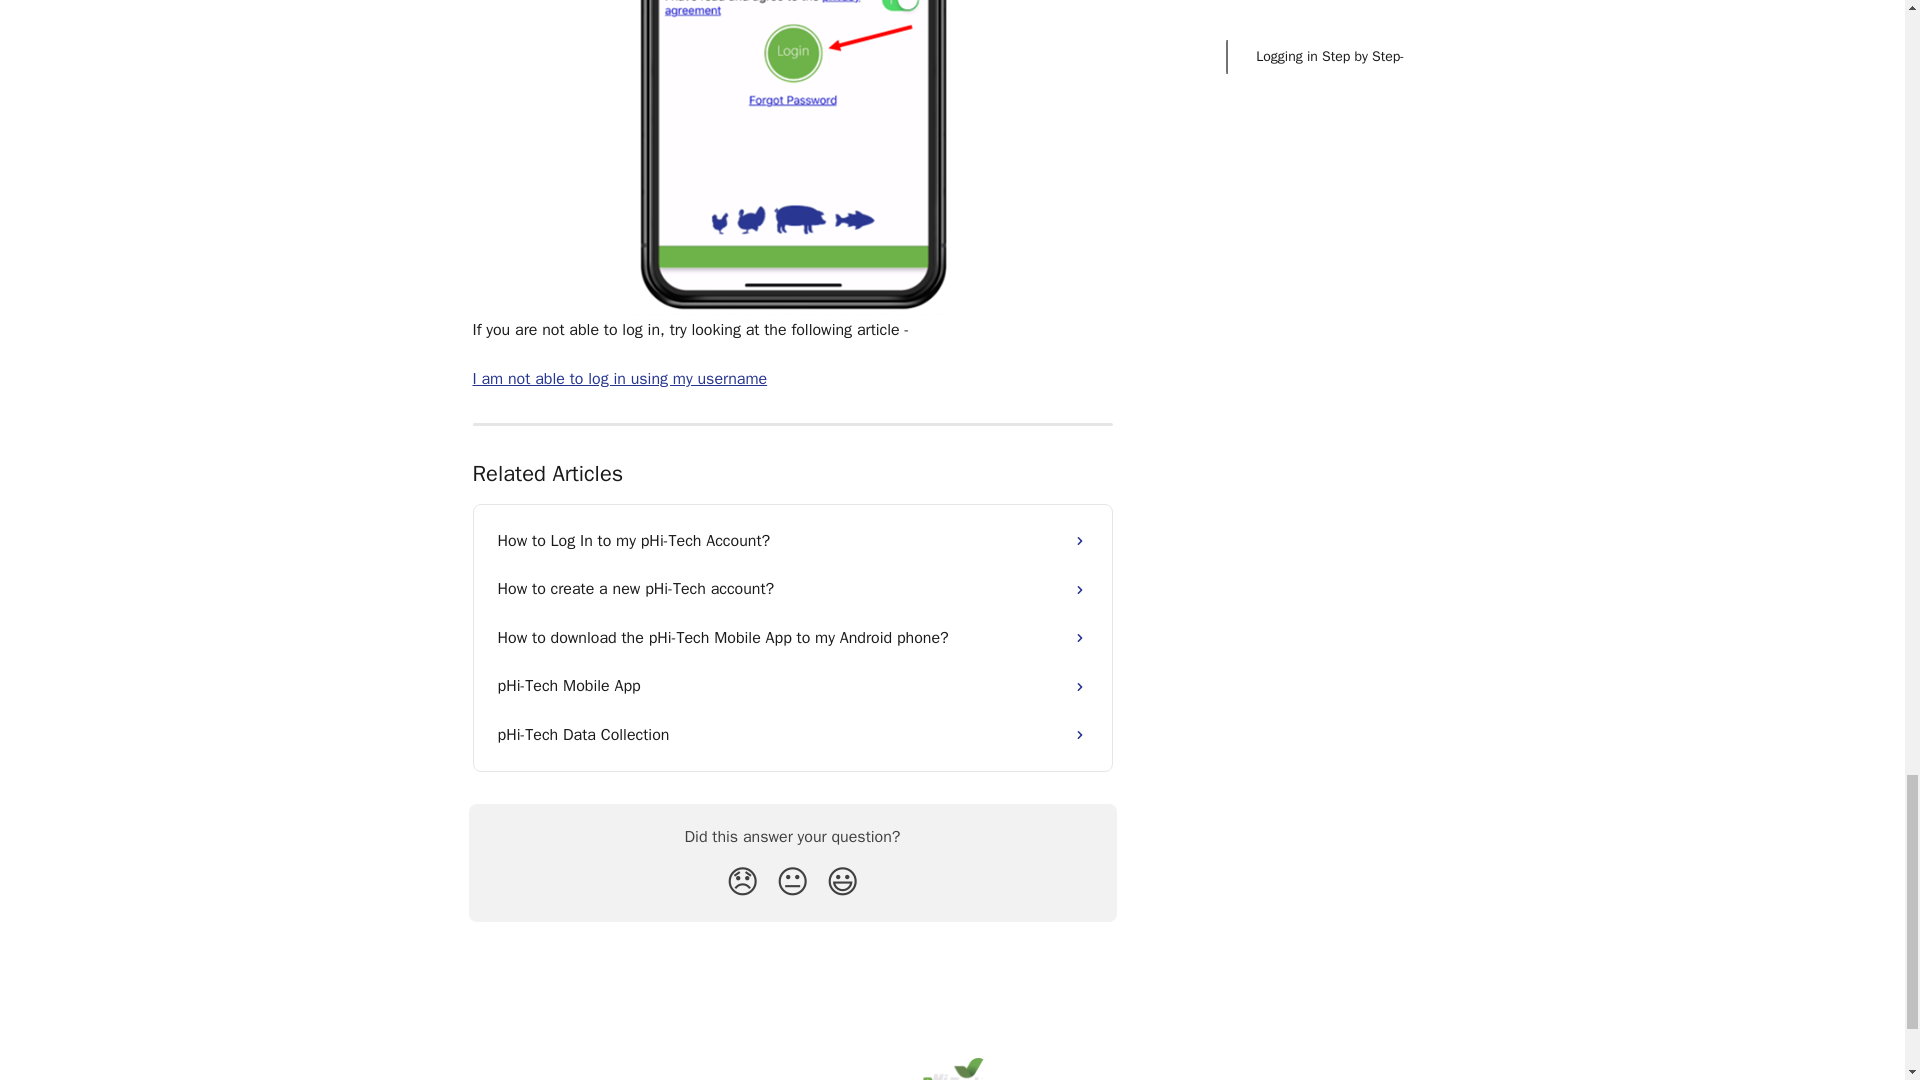 The width and height of the screenshot is (1920, 1080). I want to click on pHi-Tech Data Collection, so click(792, 734).